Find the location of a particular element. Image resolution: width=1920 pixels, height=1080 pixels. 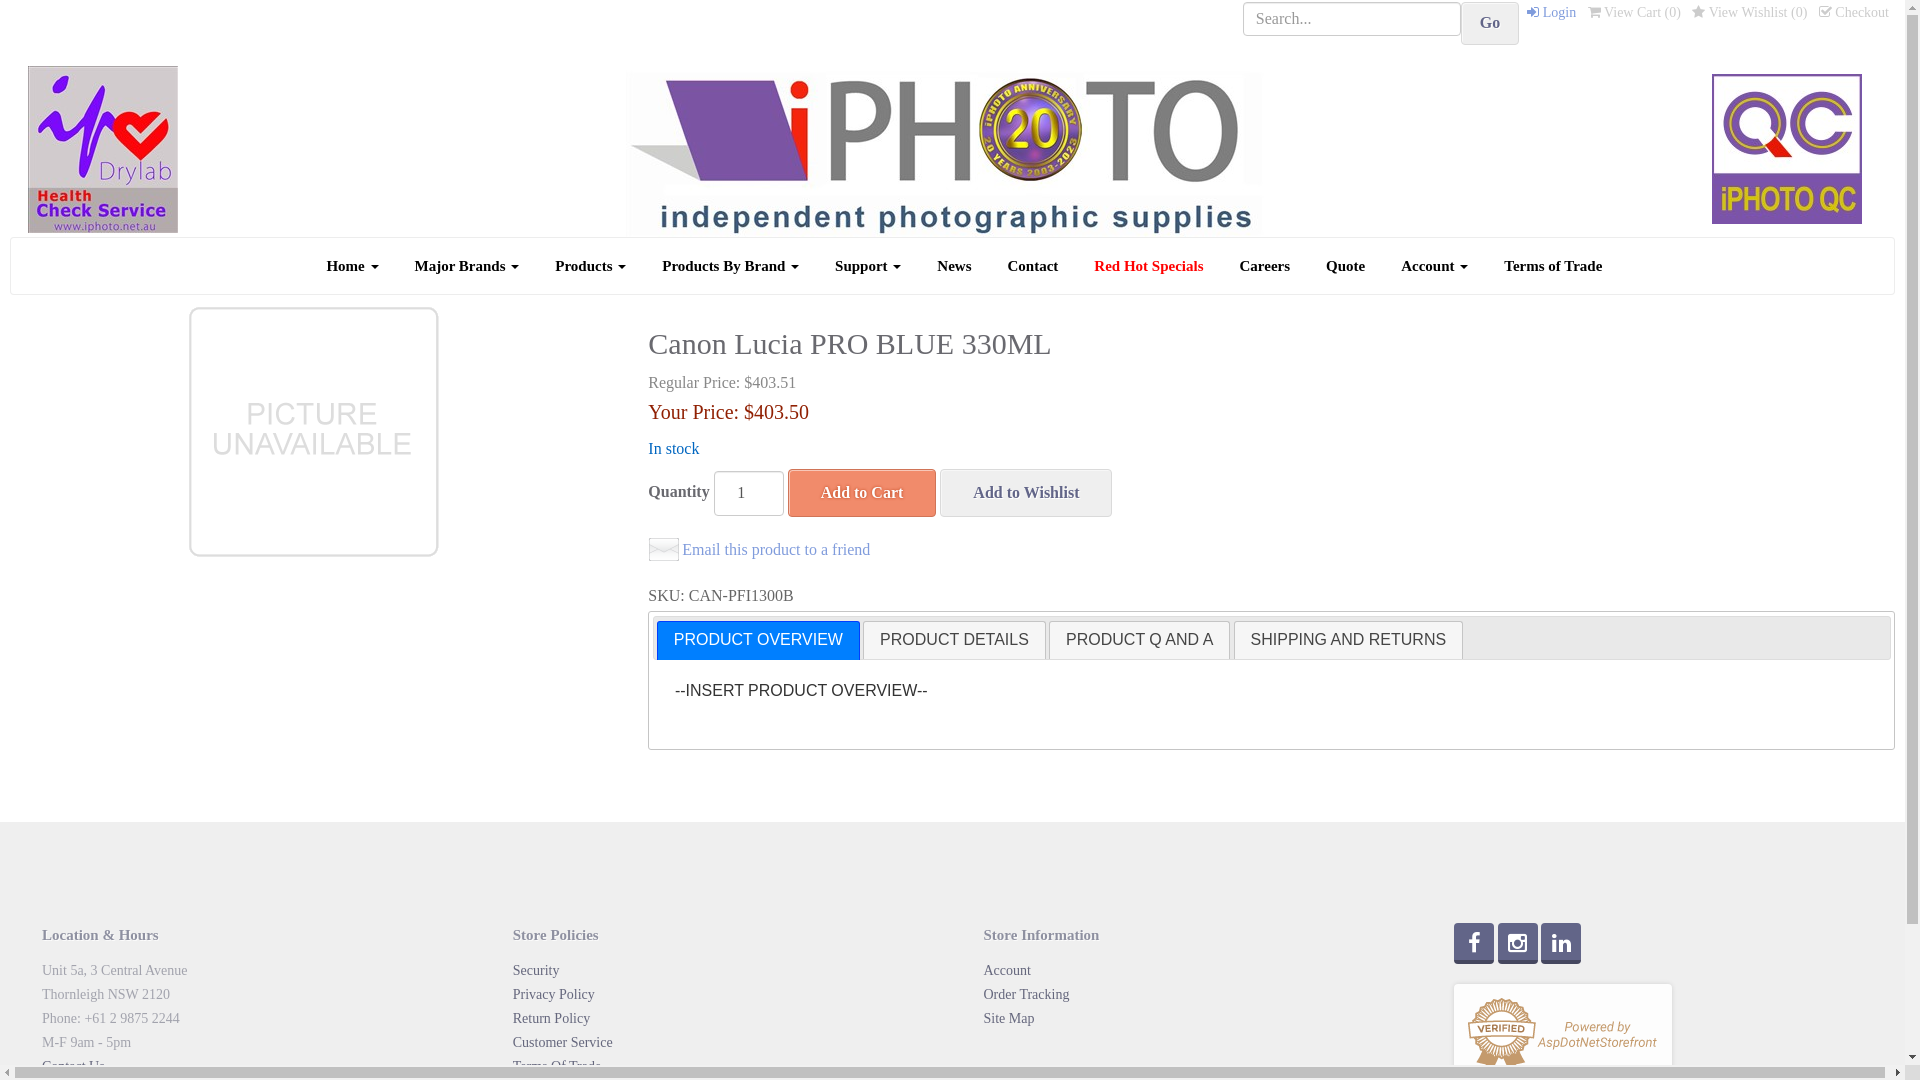

Add to Wishlist is located at coordinates (1026, 494).